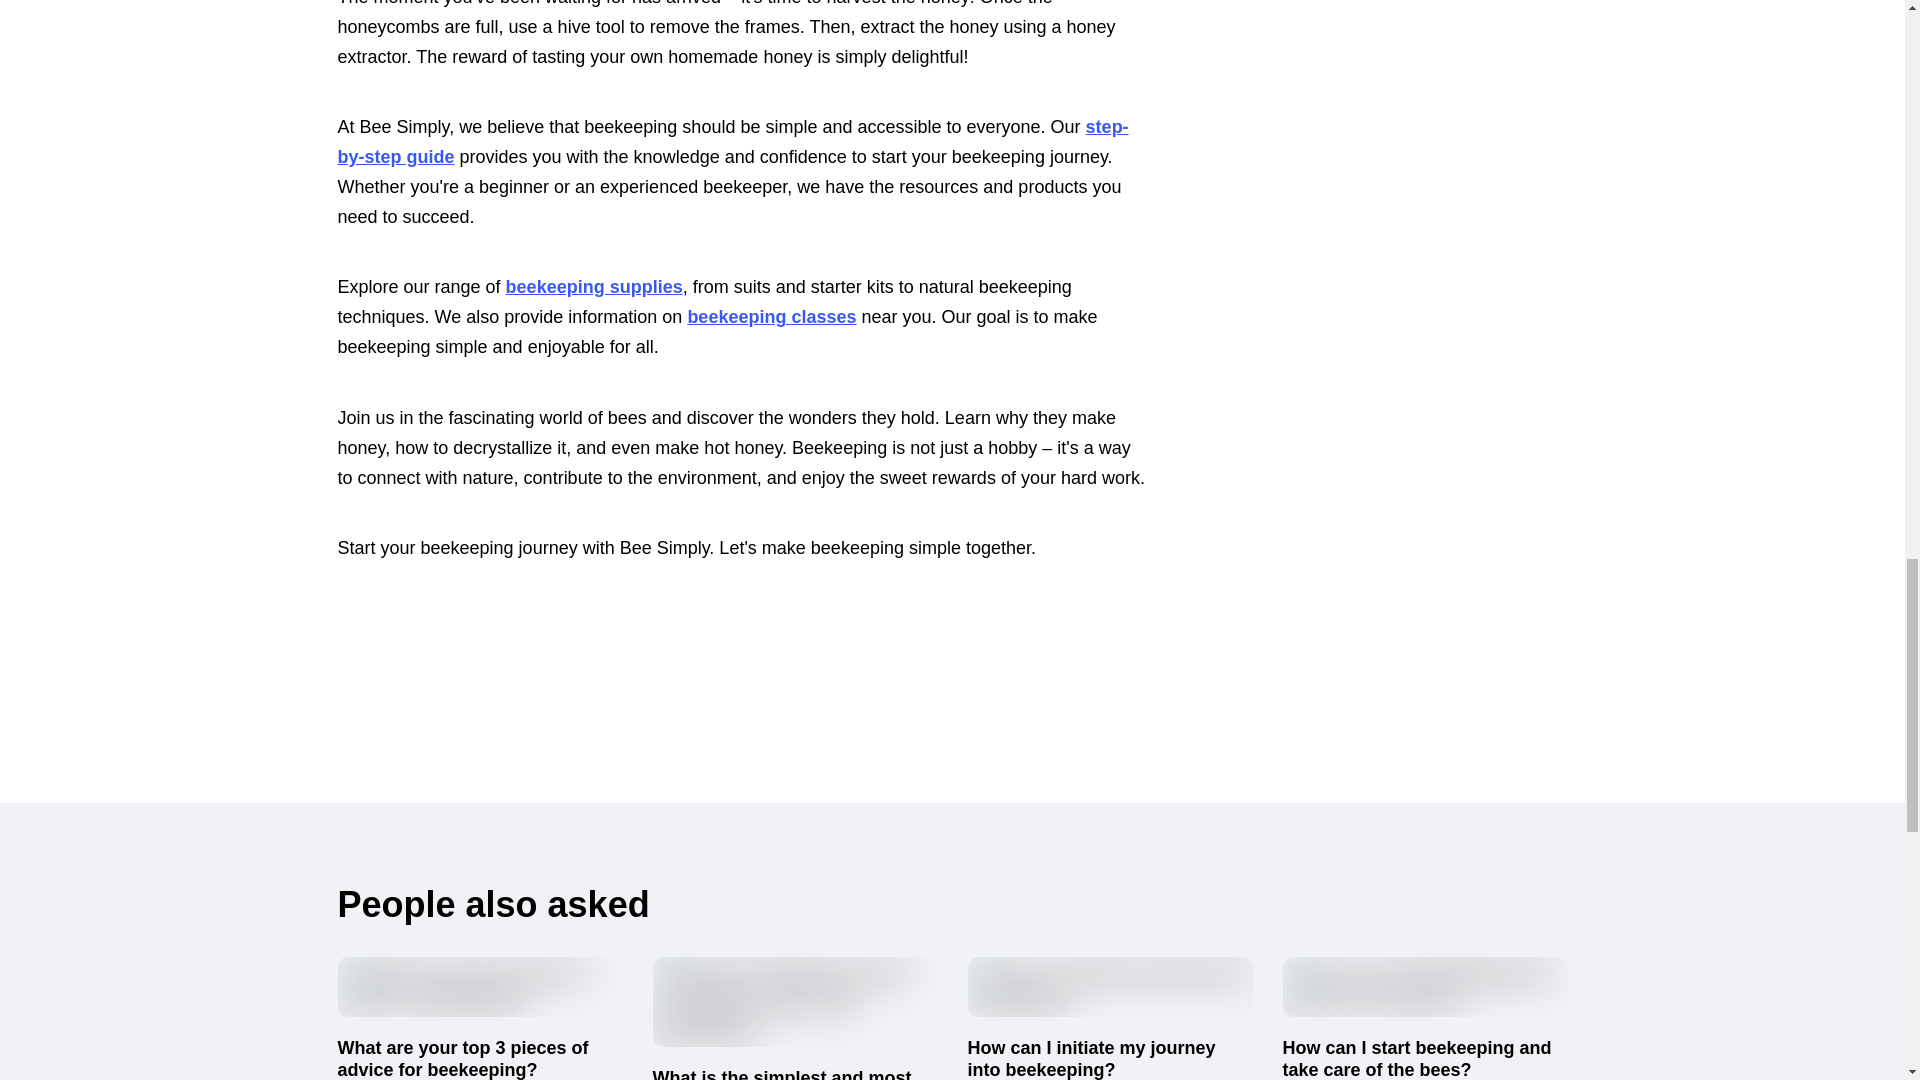 The width and height of the screenshot is (1920, 1080). What do you see at coordinates (732, 142) in the screenshot?
I see `step-by-step guide` at bounding box center [732, 142].